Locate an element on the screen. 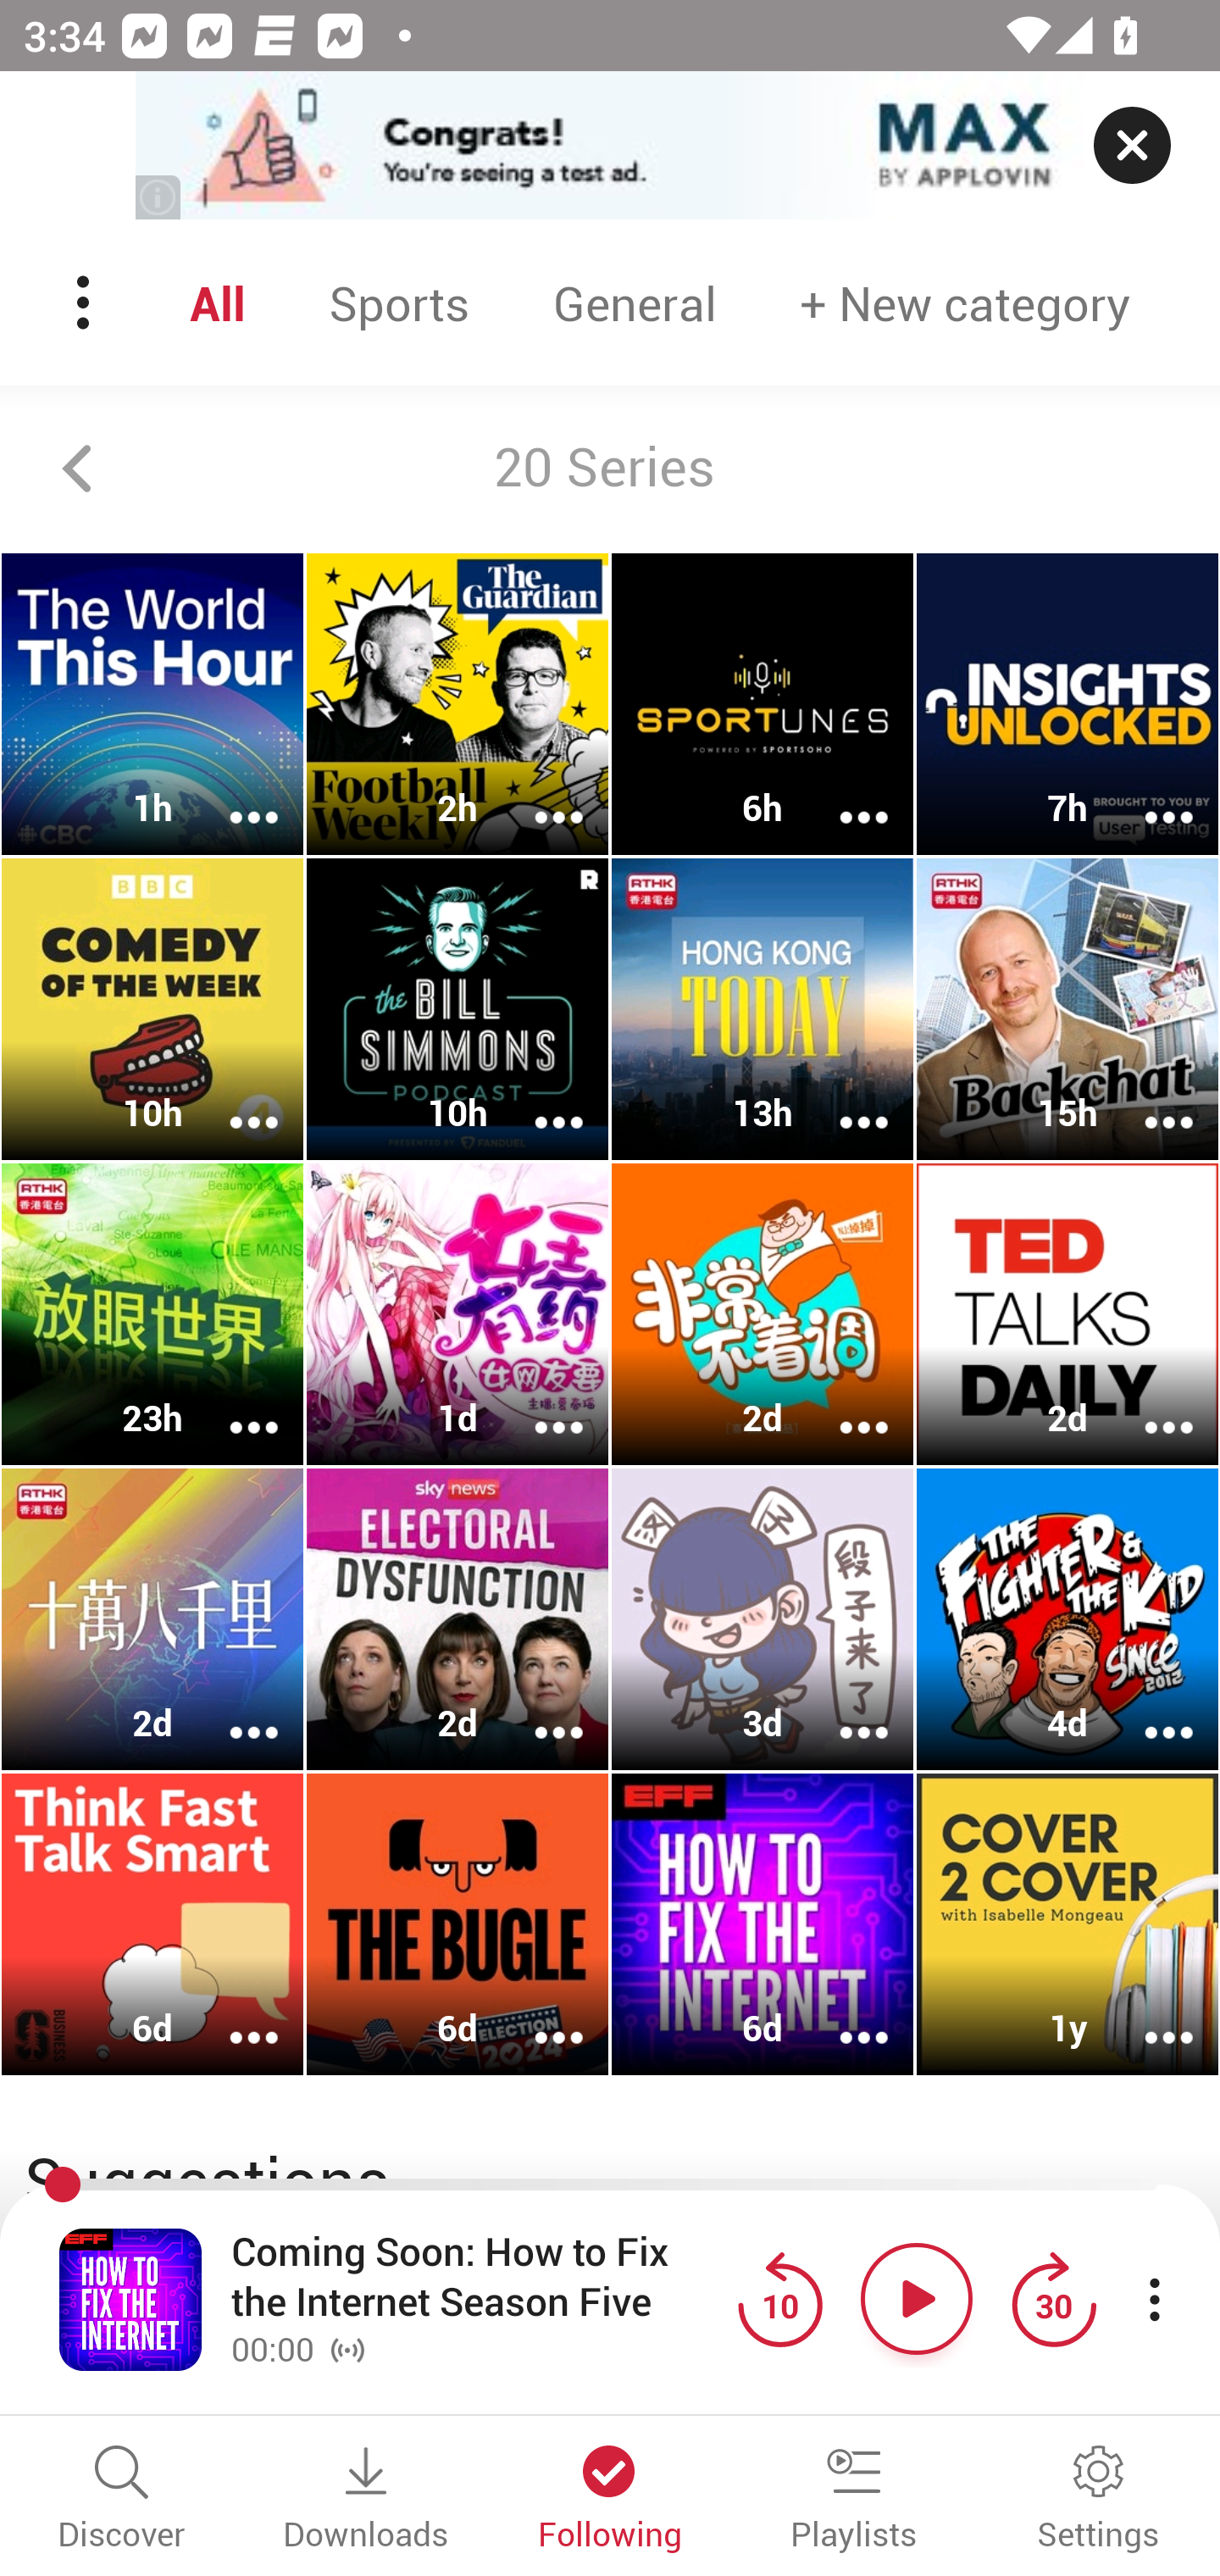 This screenshot has height=2576, width=1220. More options is located at coordinates (232, 796).